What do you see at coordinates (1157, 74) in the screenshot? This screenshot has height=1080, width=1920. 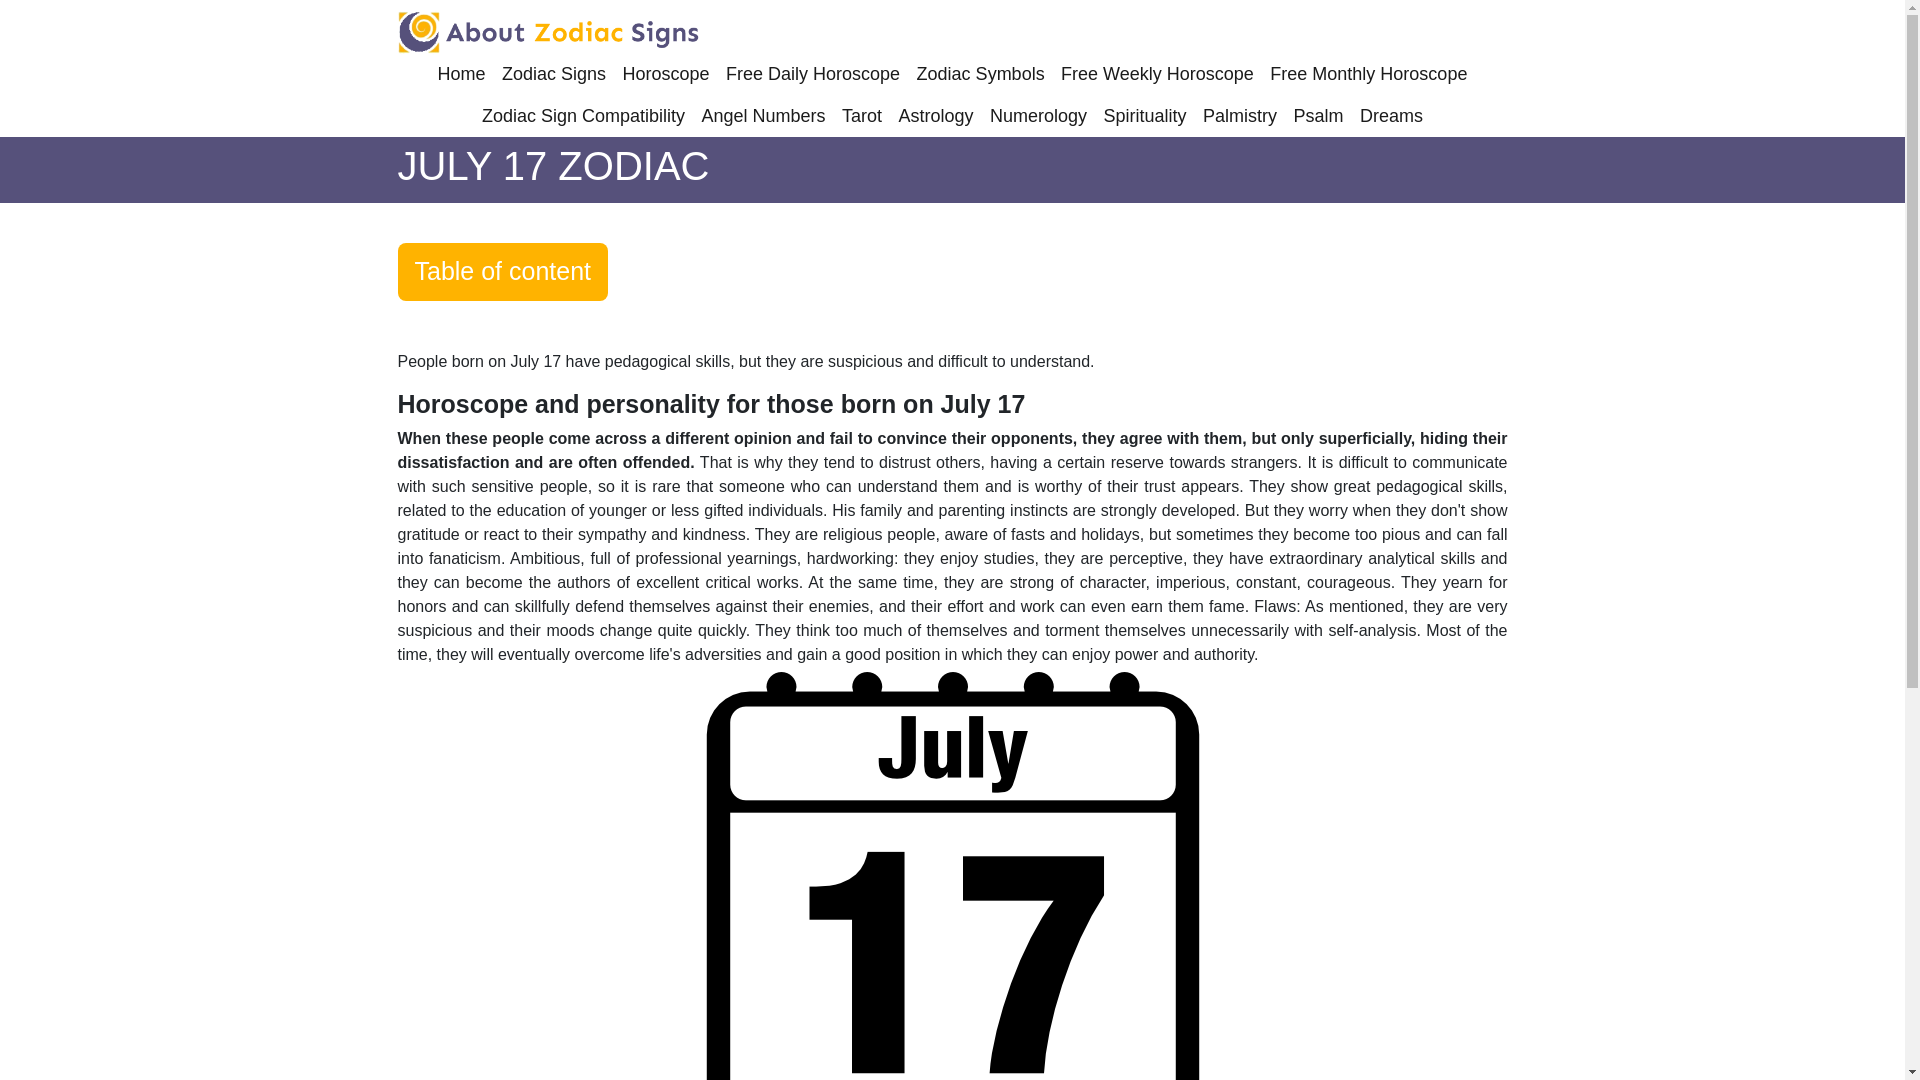 I see `Free Weekly Horoscope` at bounding box center [1157, 74].